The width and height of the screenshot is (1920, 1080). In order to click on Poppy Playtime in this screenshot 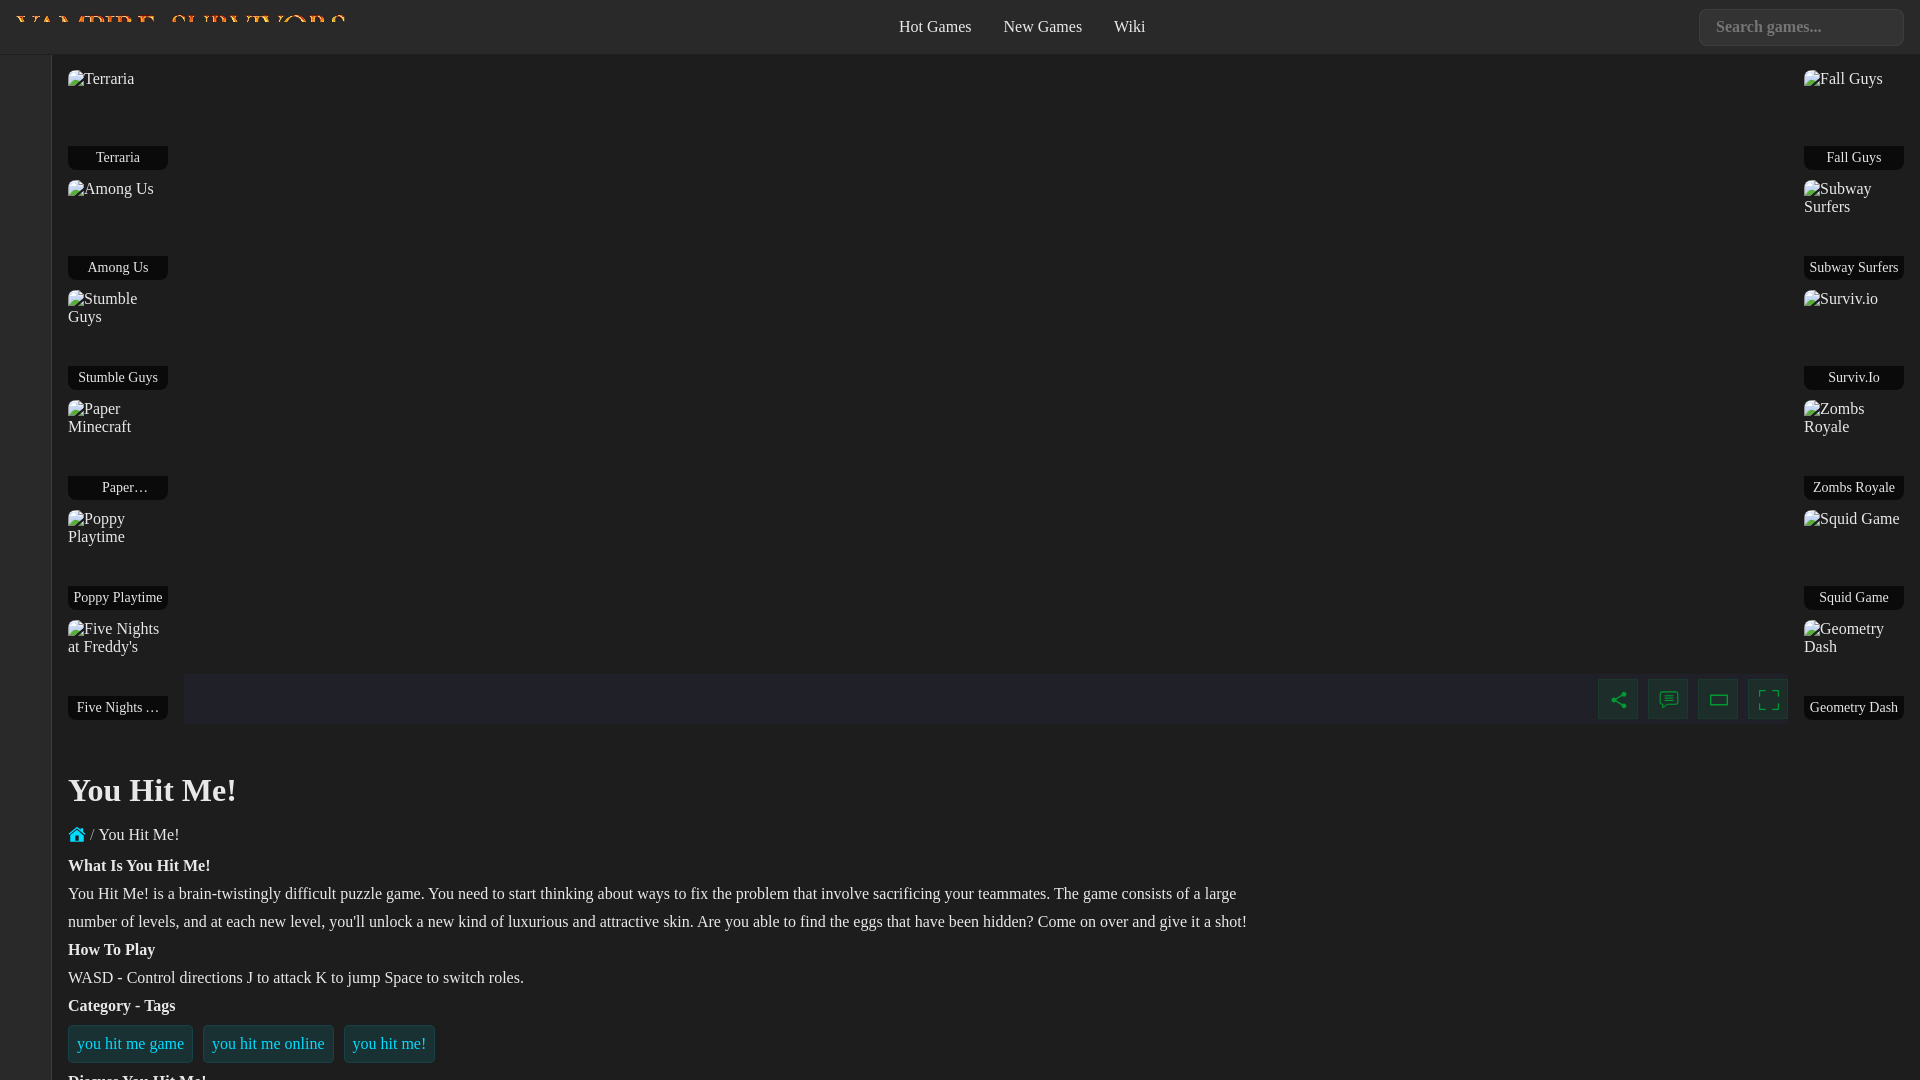, I will do `click(118, 560)`.